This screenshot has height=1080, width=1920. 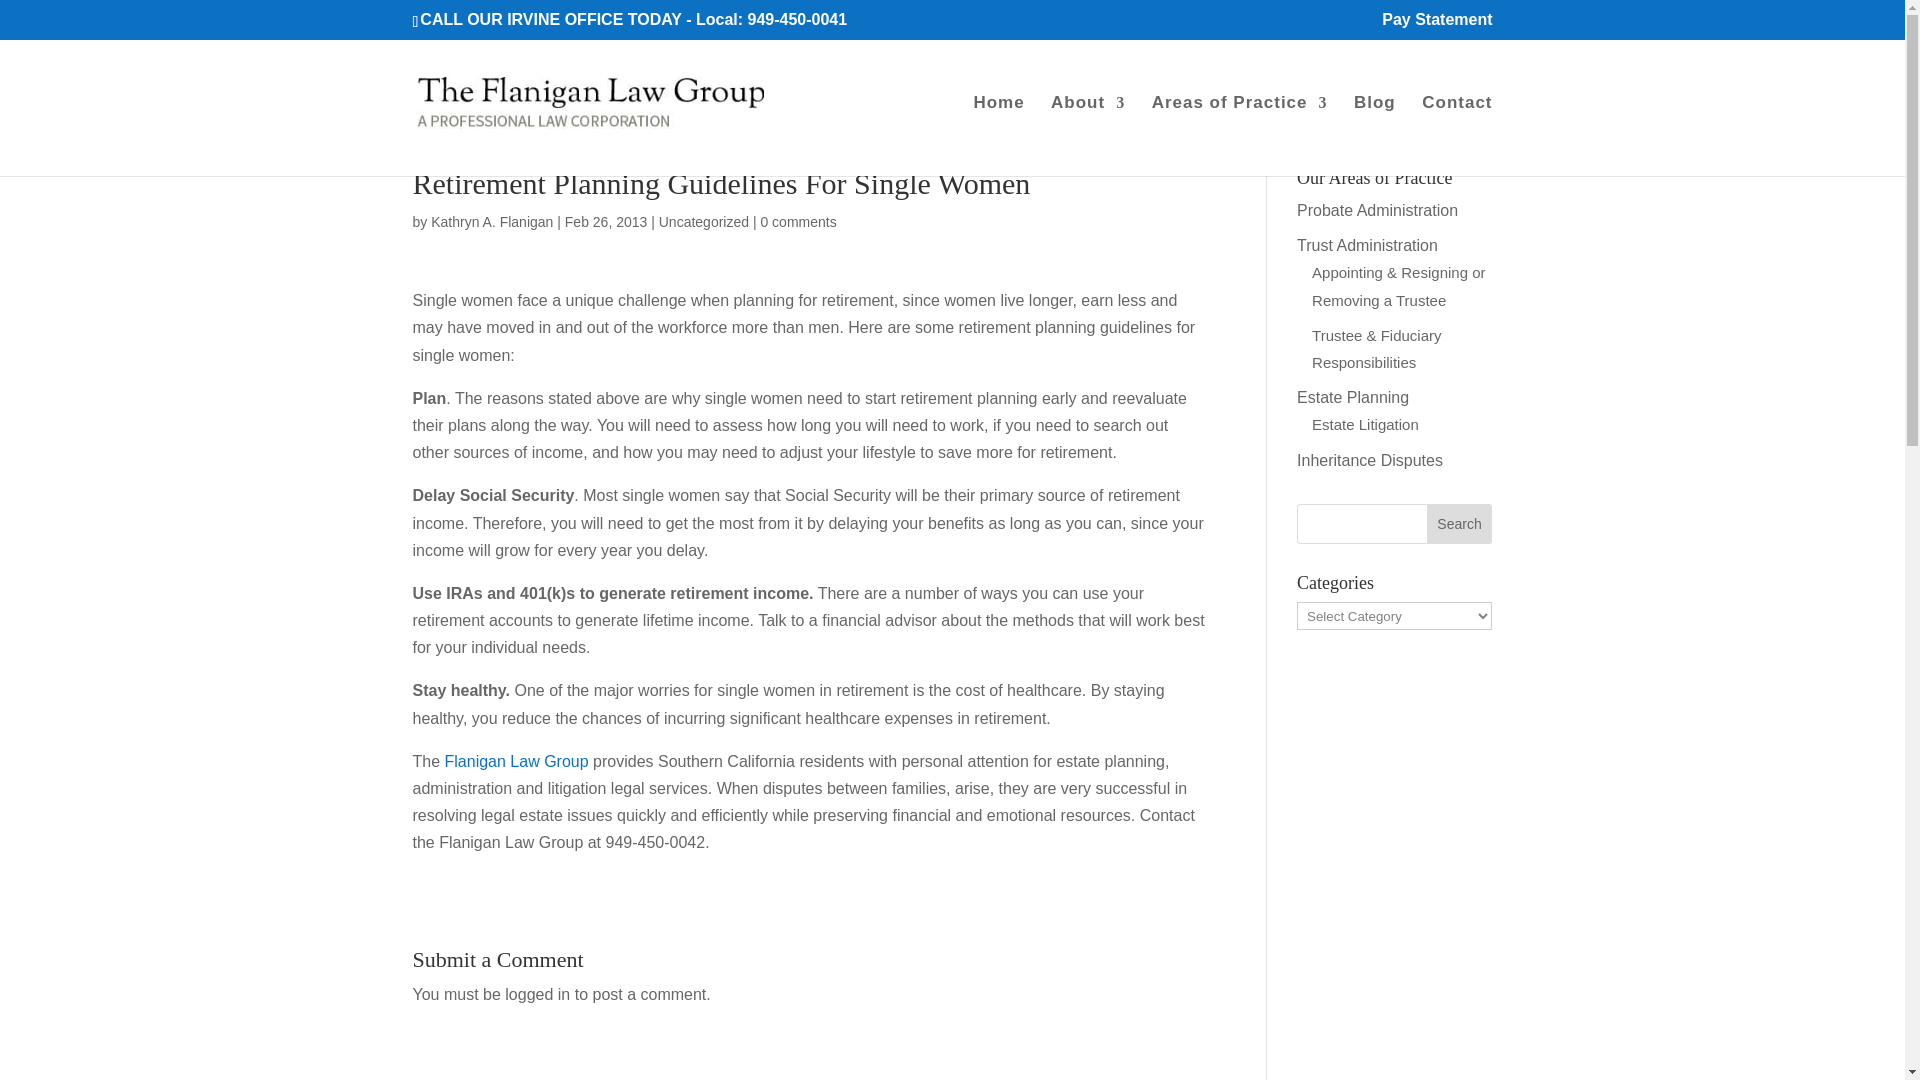 What do you see at coordinates (1364, 424) in the screenshot?
I see `Estate Litigation` at bounding box center [1364, 424].